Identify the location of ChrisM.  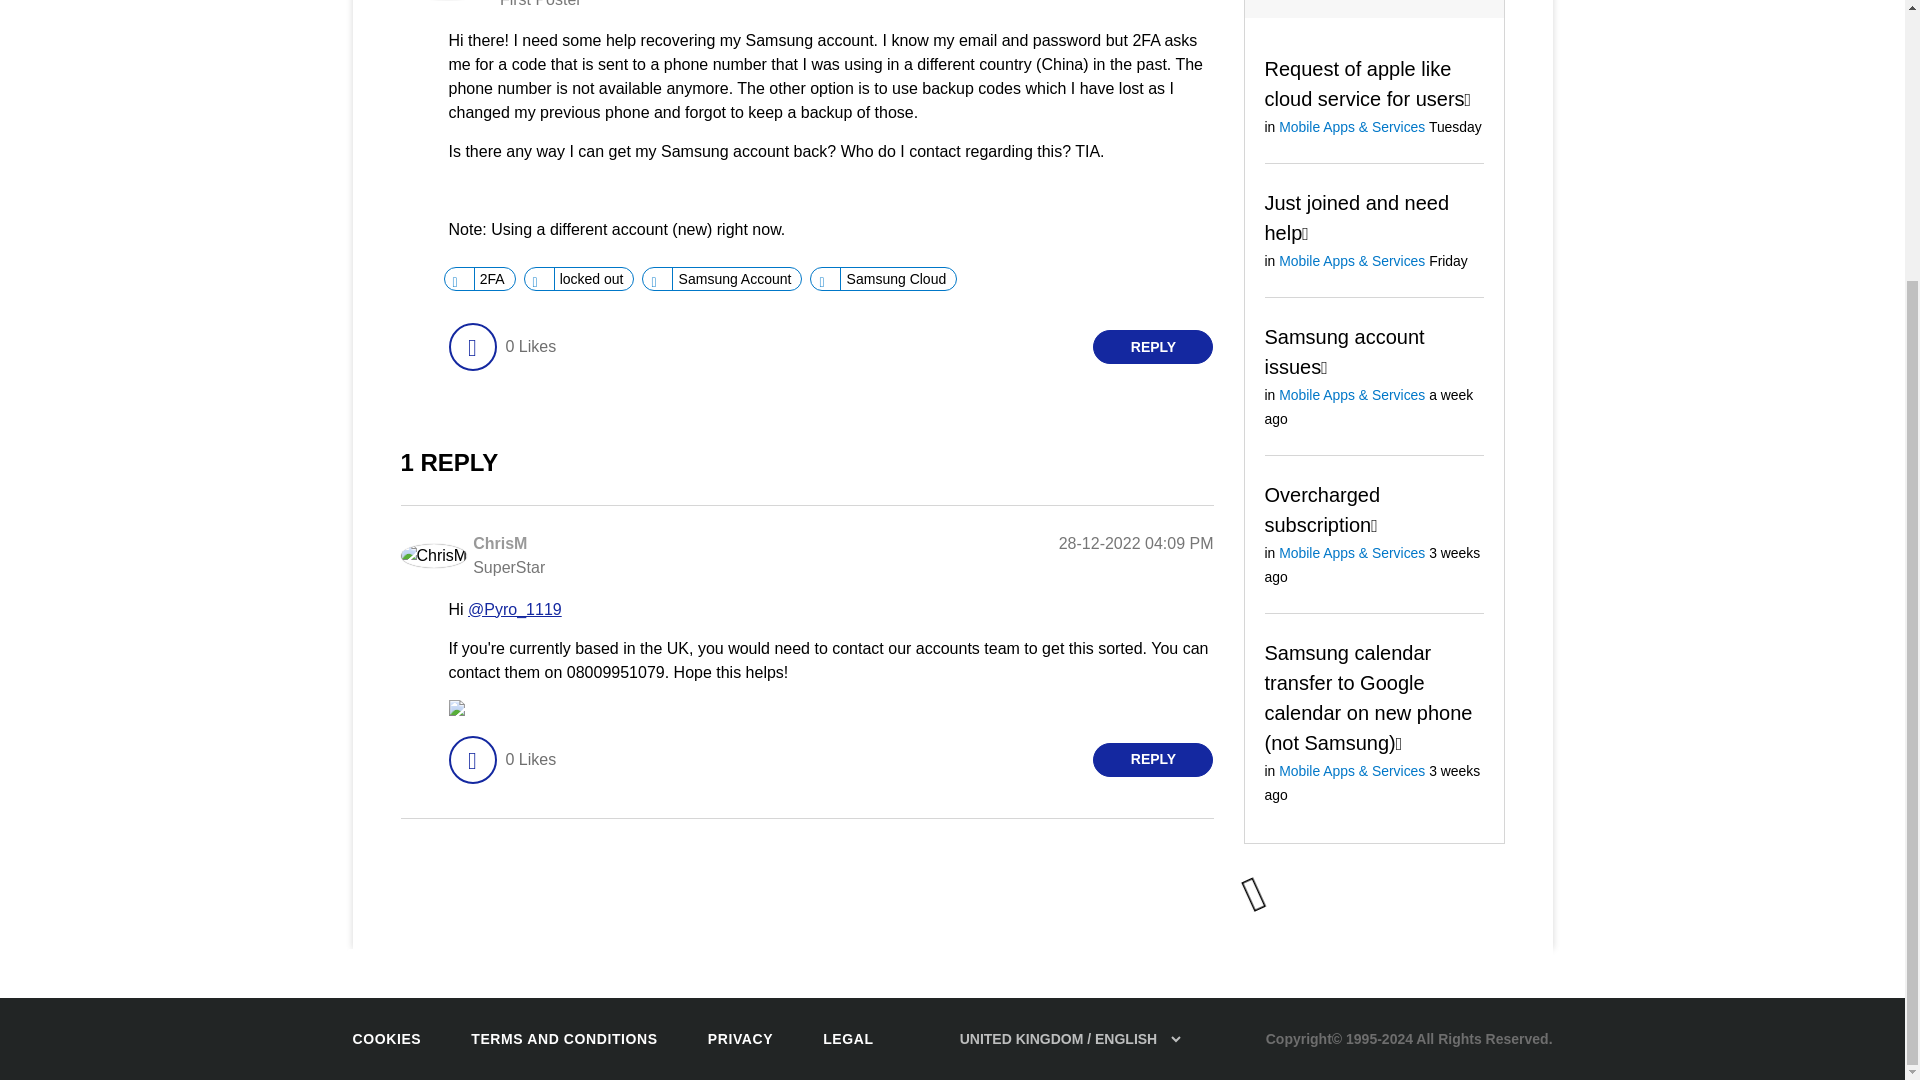
(499, 542).